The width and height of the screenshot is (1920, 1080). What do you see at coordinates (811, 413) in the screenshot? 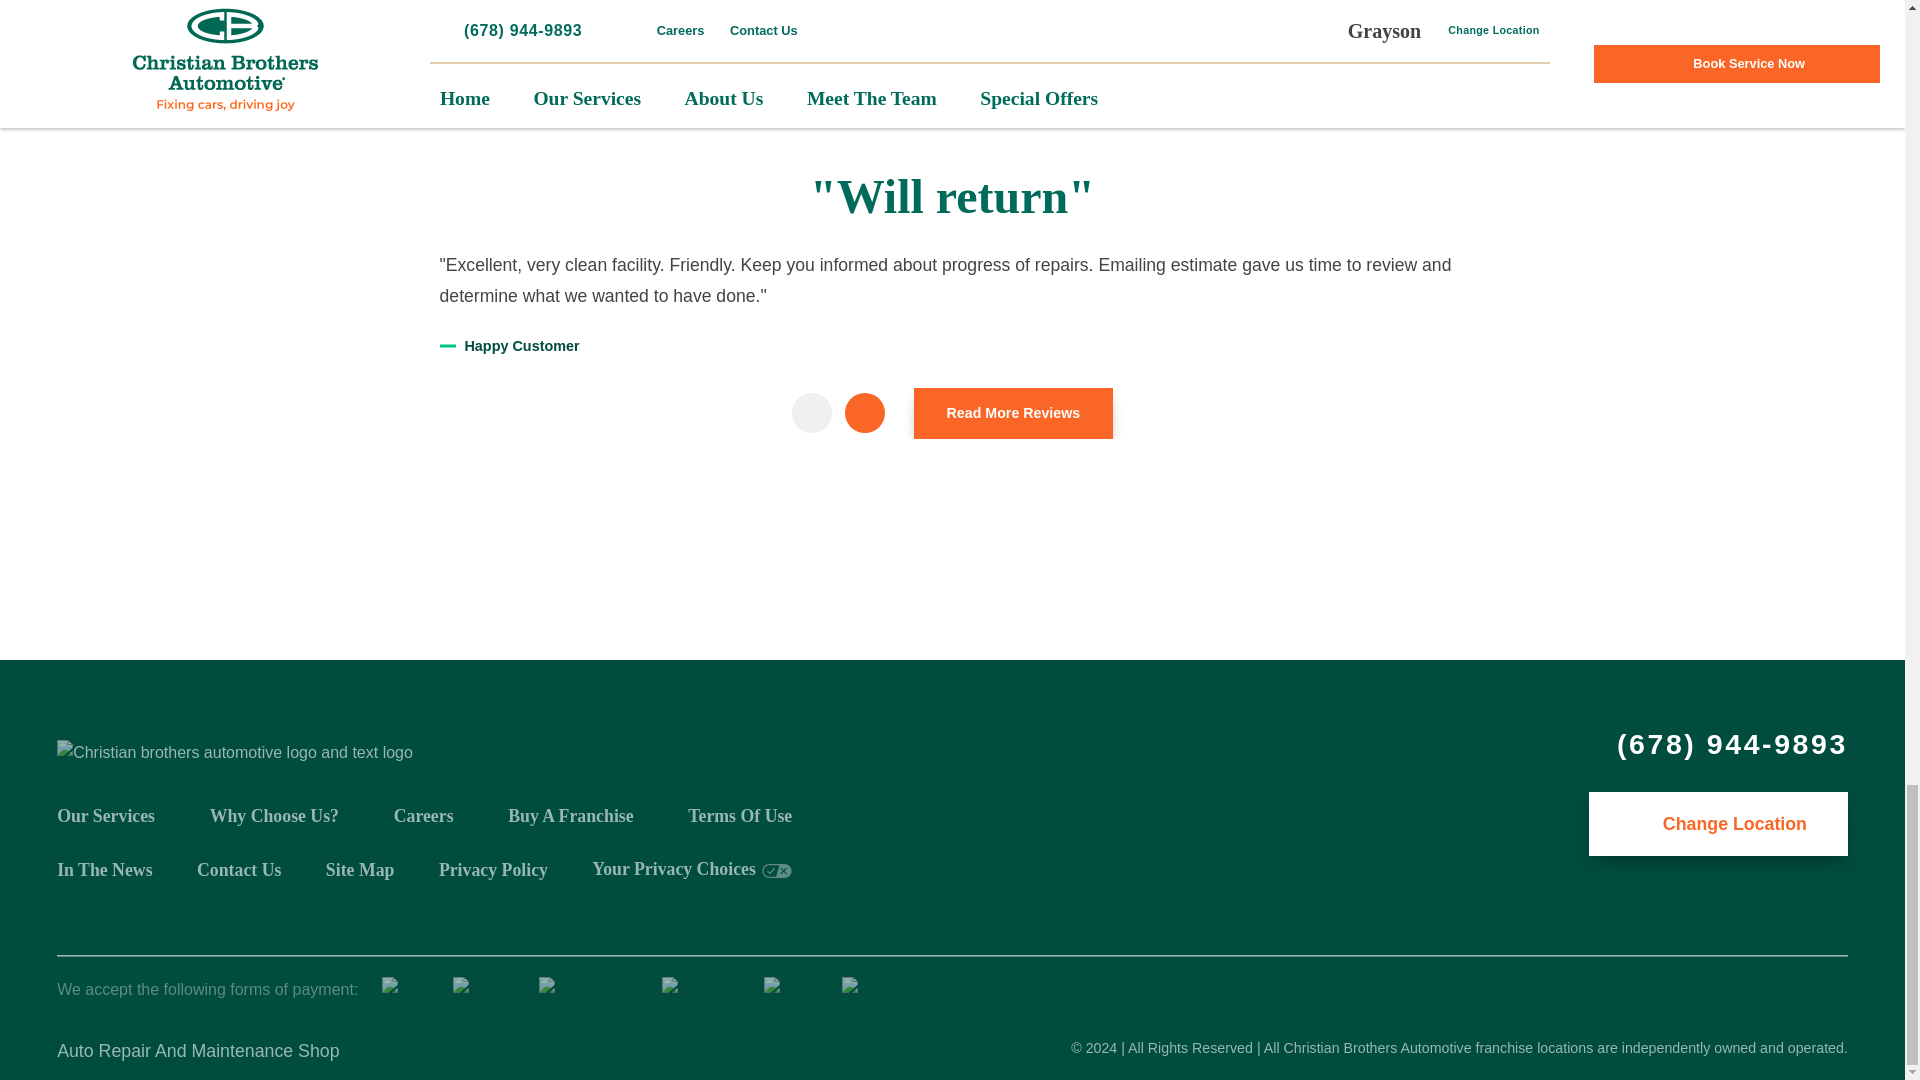
I see `View previous item` at bounding box center [811, 413].